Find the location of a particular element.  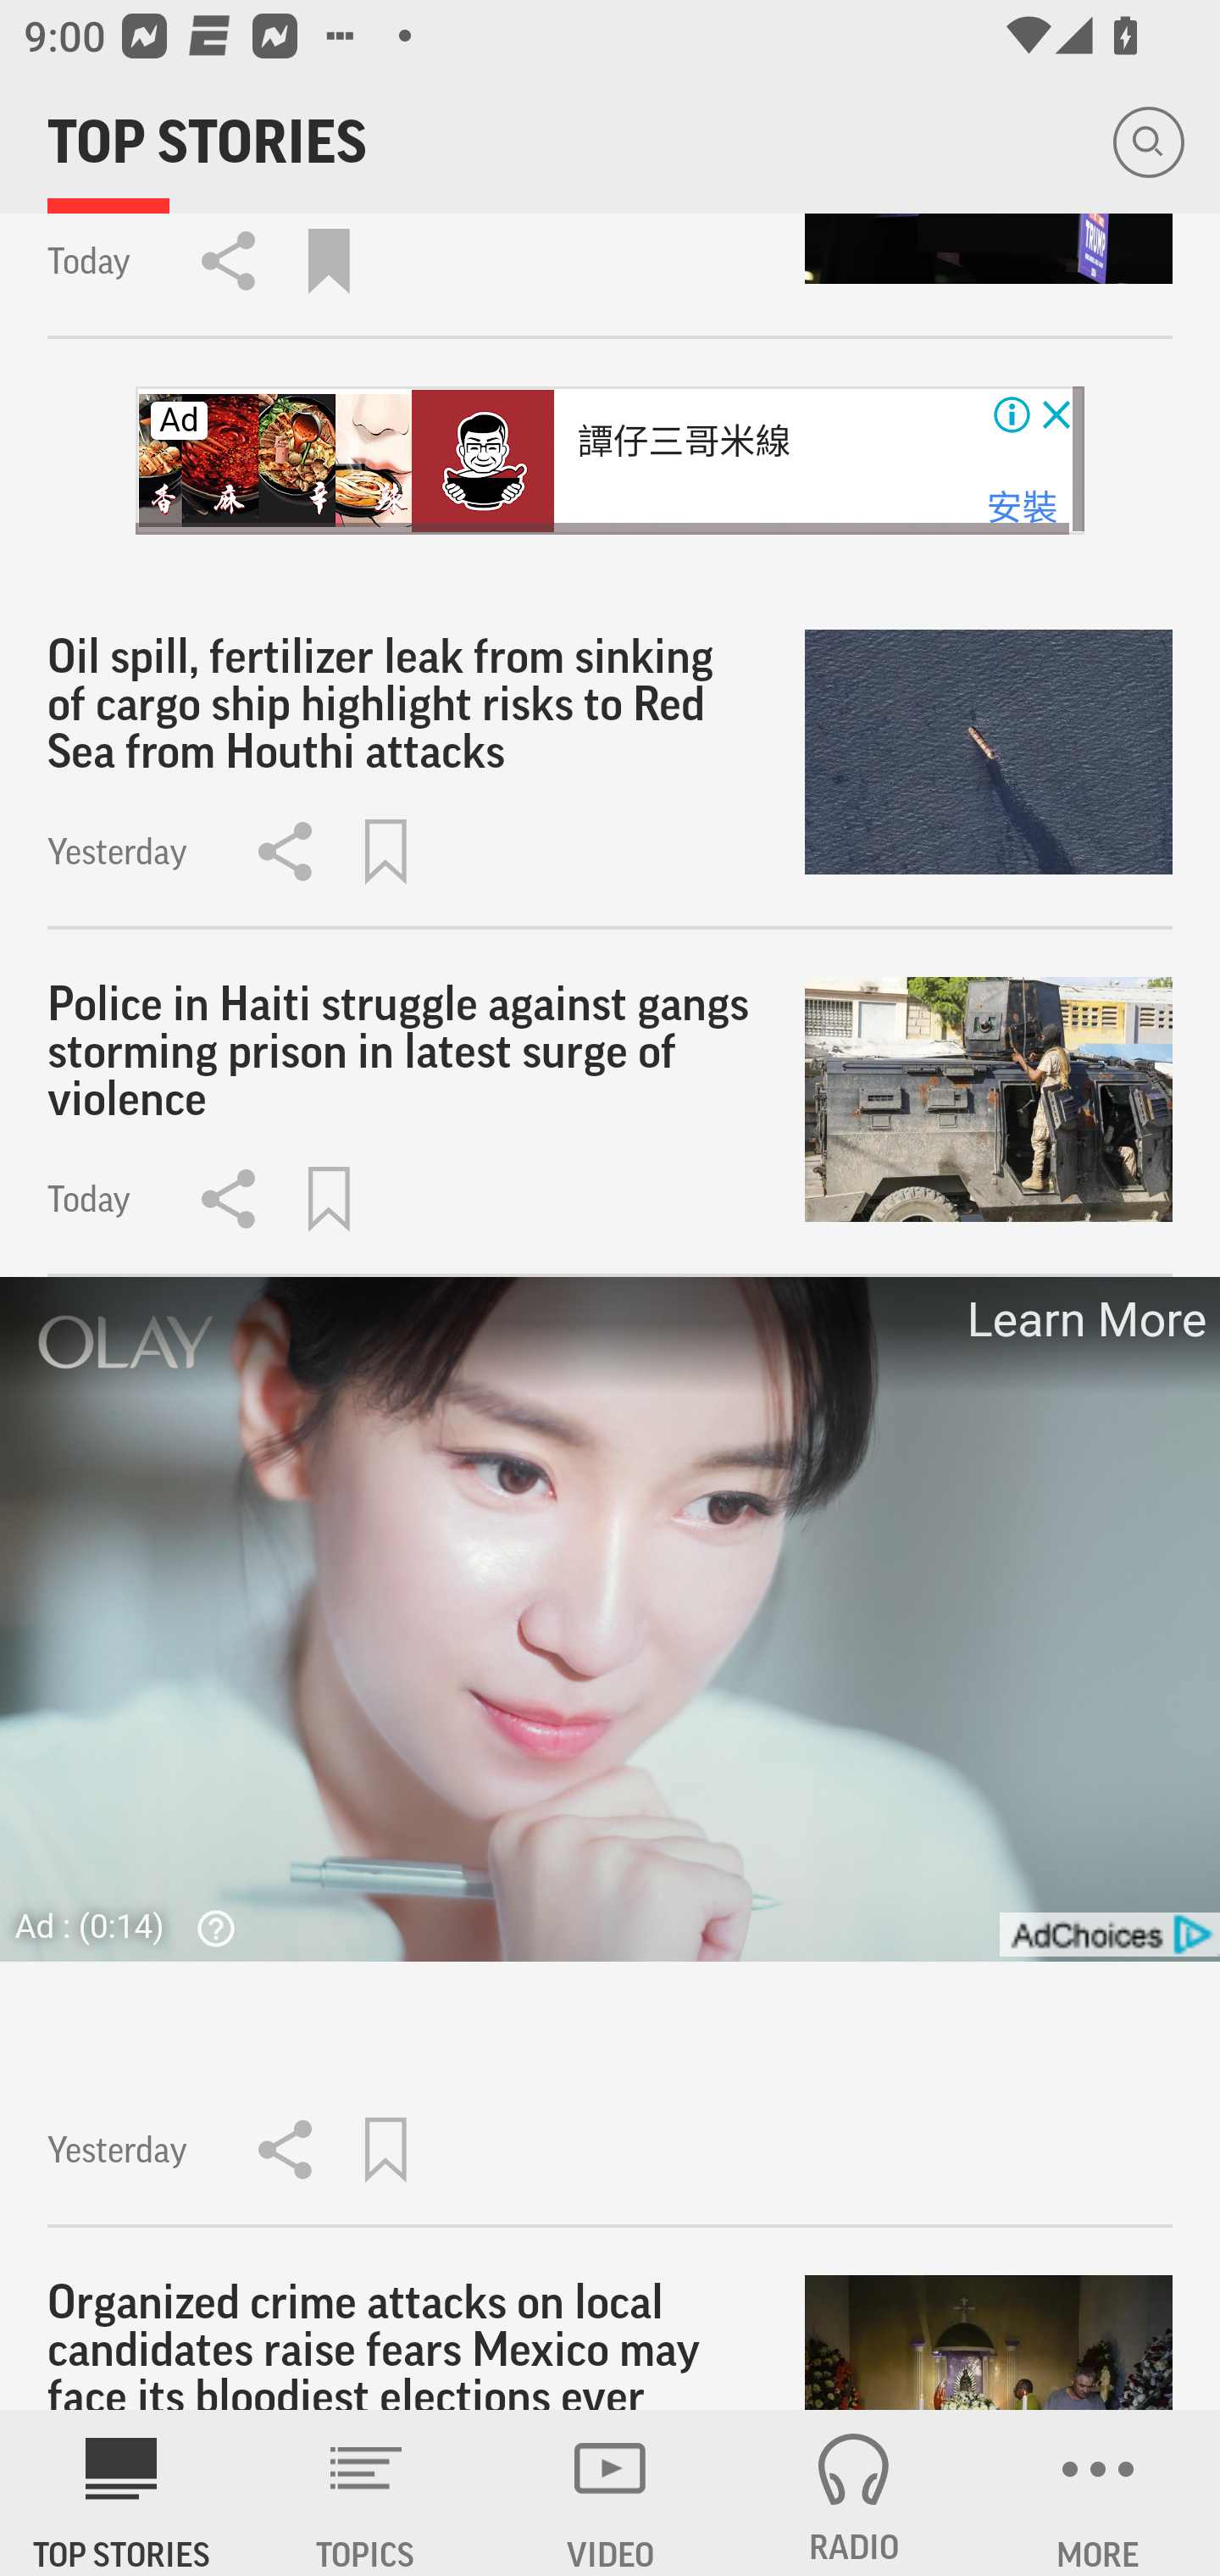

TOPICS is located at coordinates (366, 2493).